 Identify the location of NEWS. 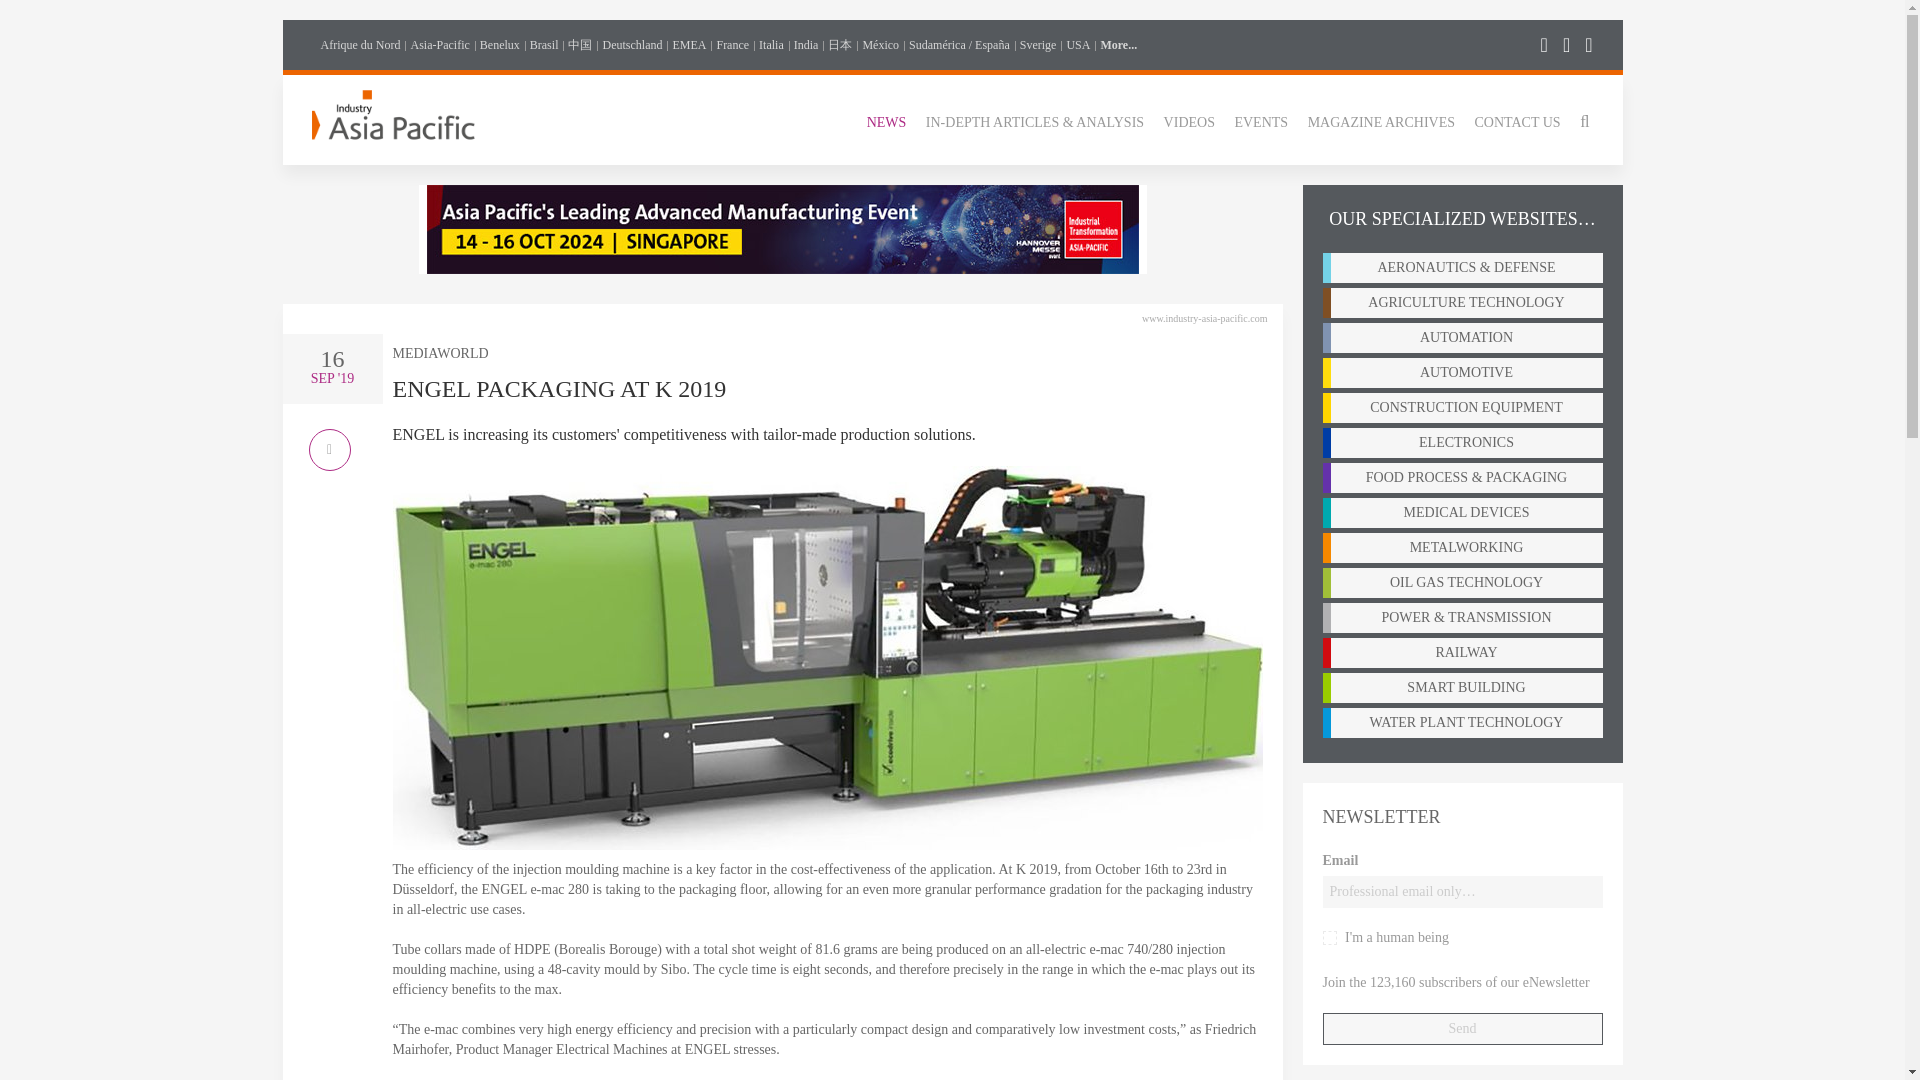
(886, 120).